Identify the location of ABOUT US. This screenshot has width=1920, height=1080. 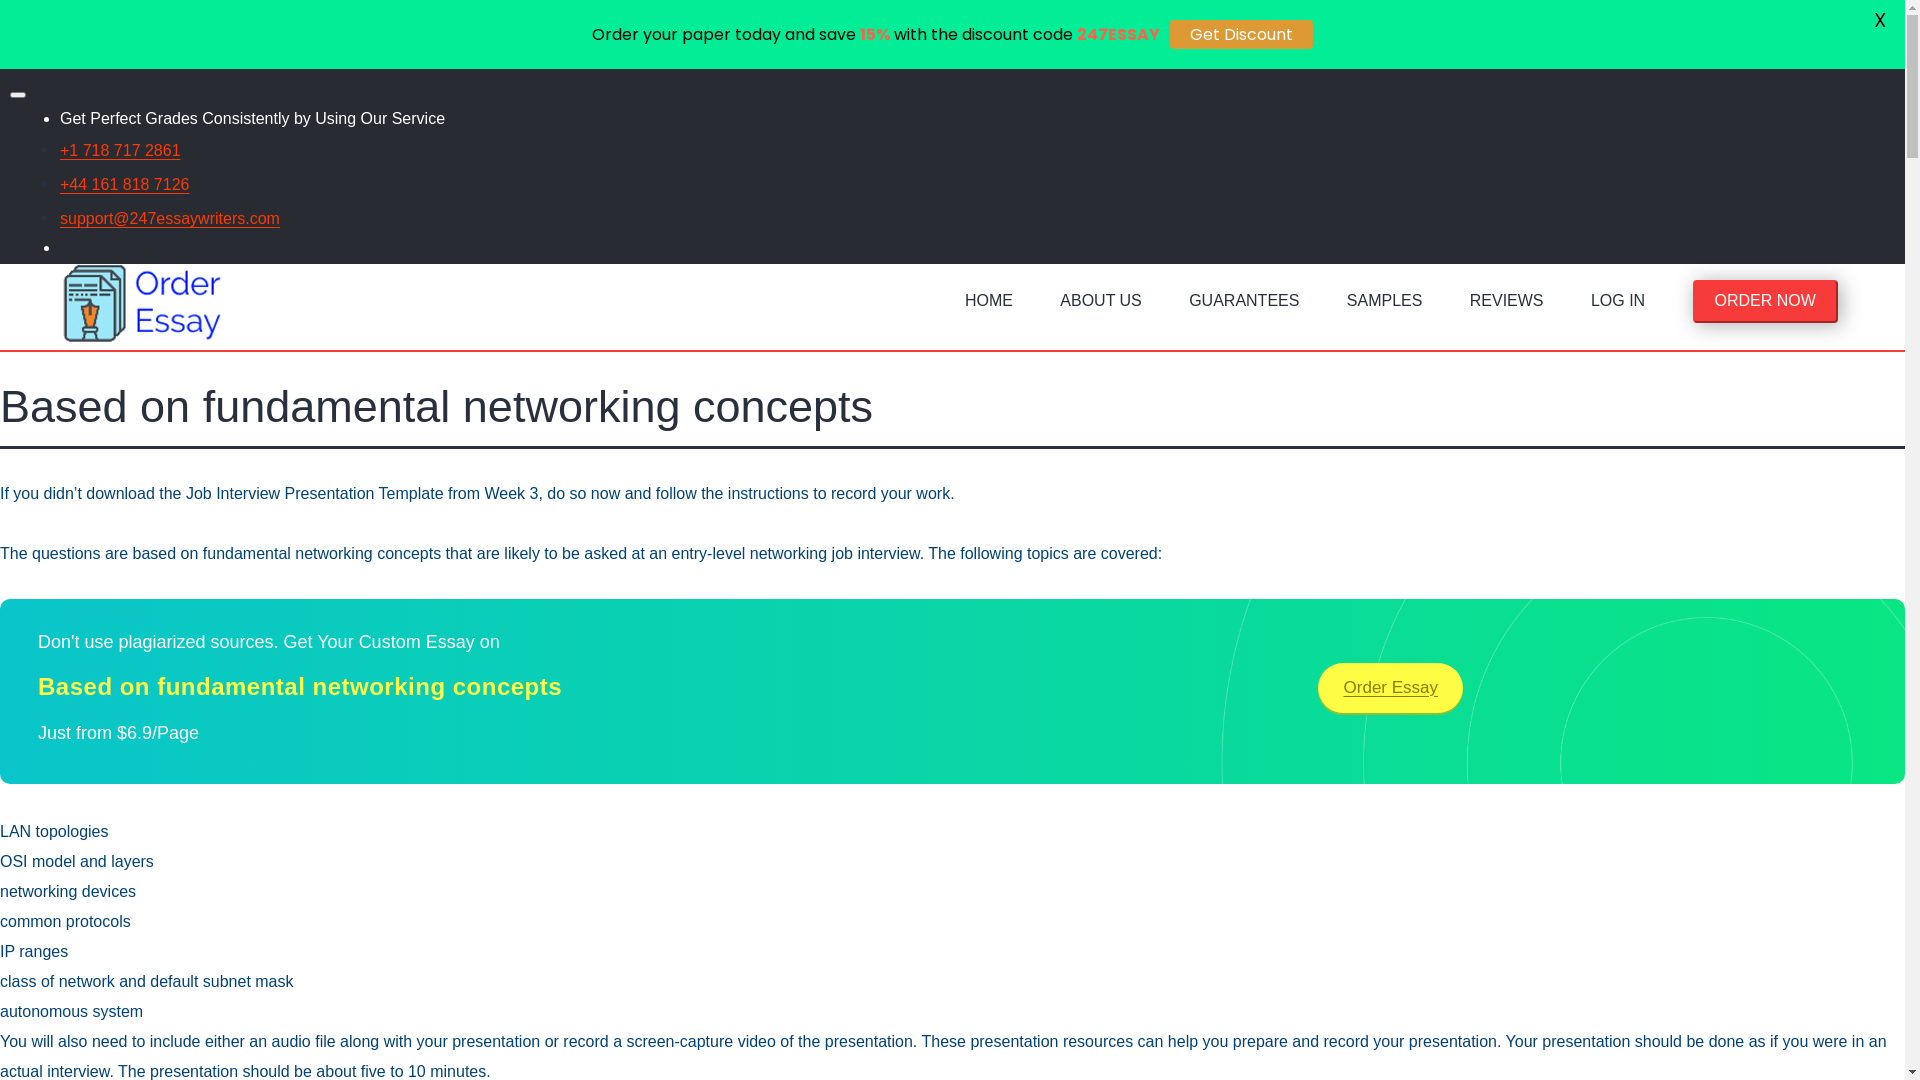
(1101, 306).